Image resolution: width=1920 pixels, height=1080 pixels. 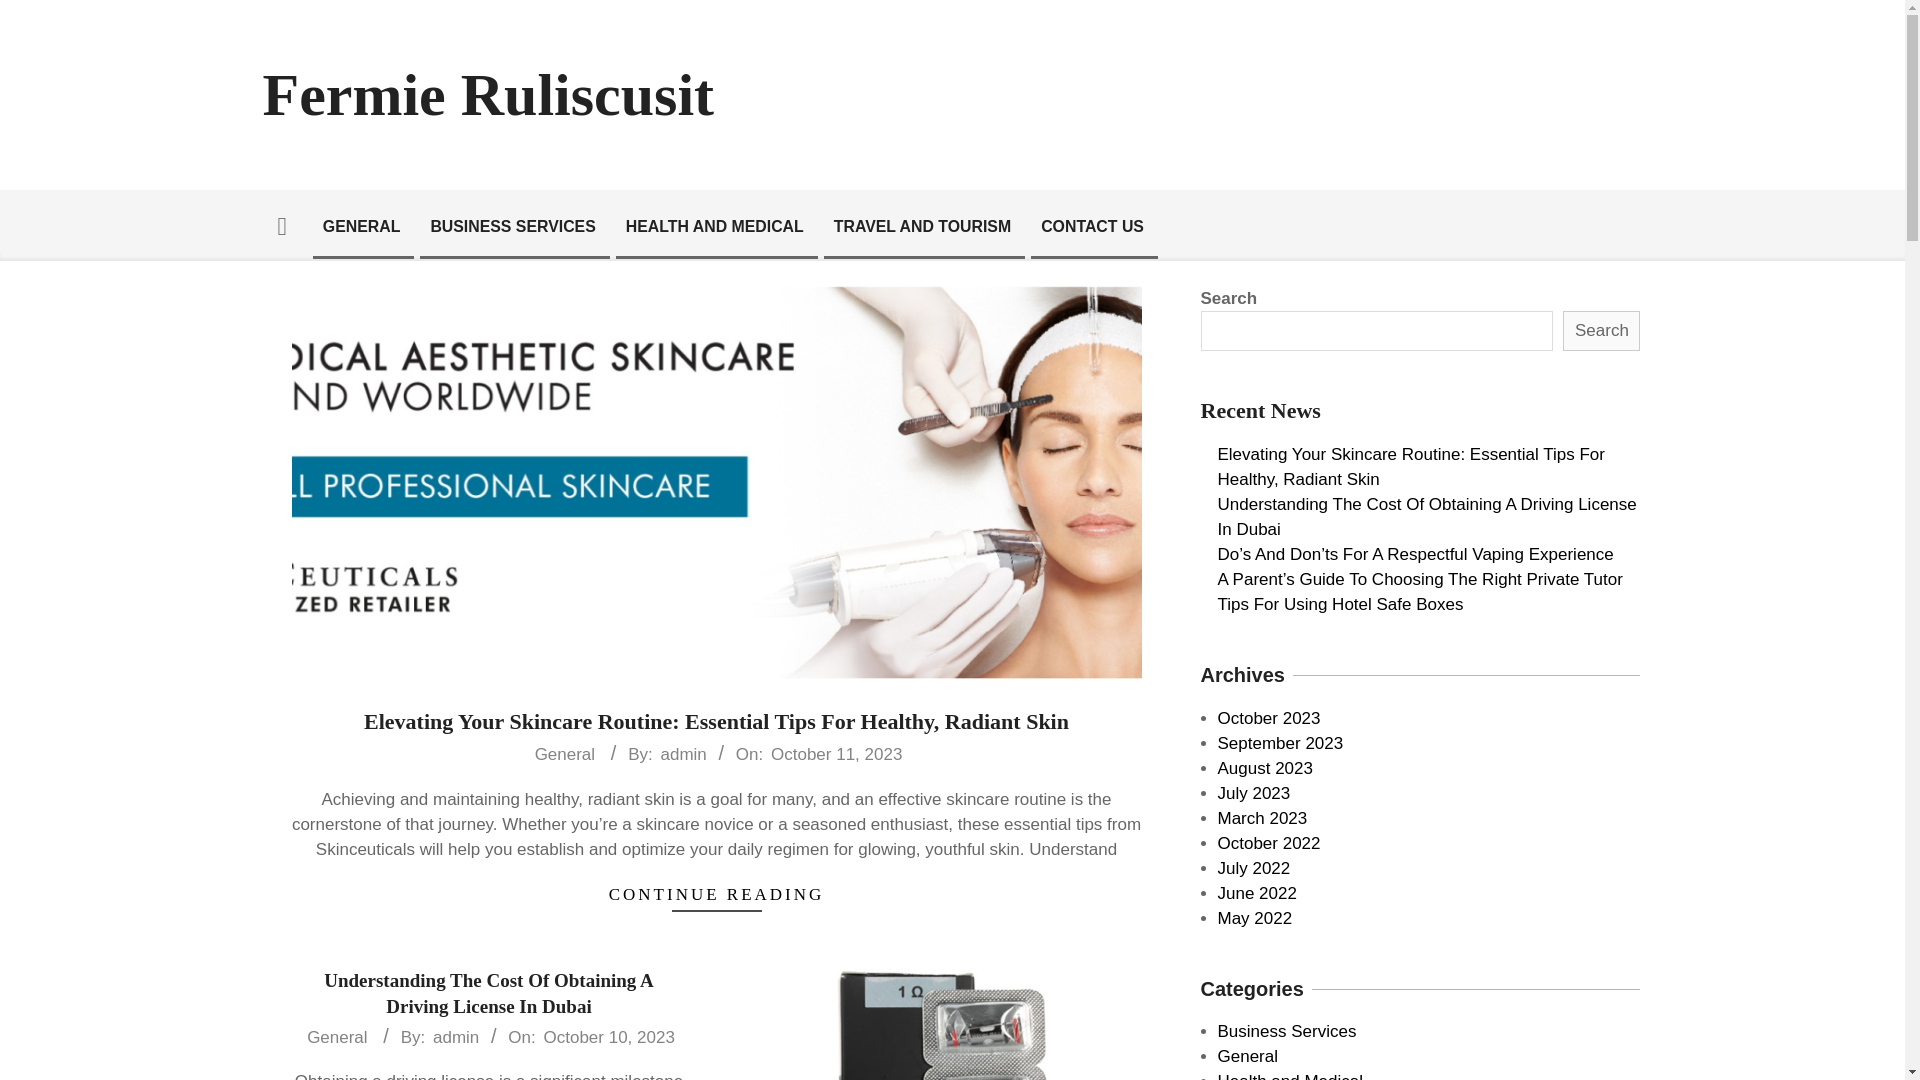 What do you see at coordinates (336, 1038) in the screenshot?
I see `General` at bounding box center [336, 1038].